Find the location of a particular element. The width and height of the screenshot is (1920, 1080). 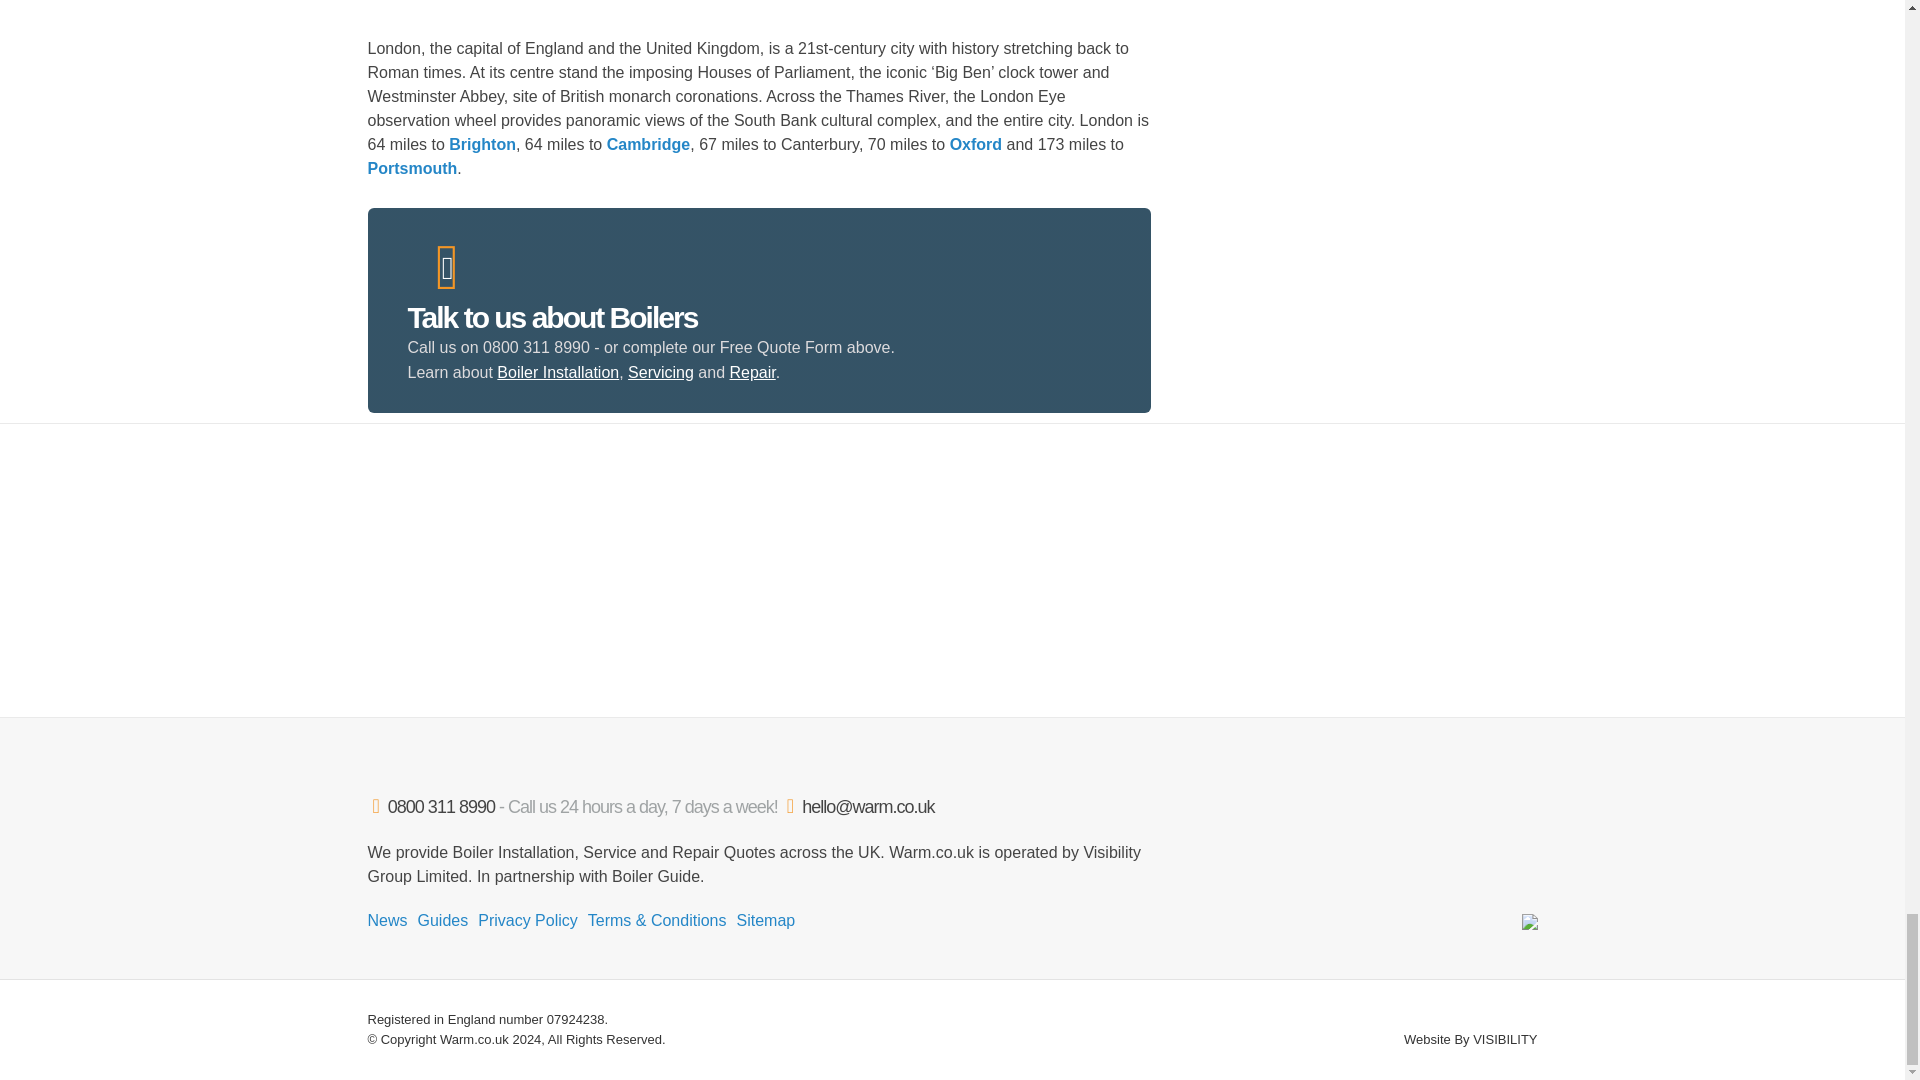

Privacy Policy is located at coordinates (528, 921).